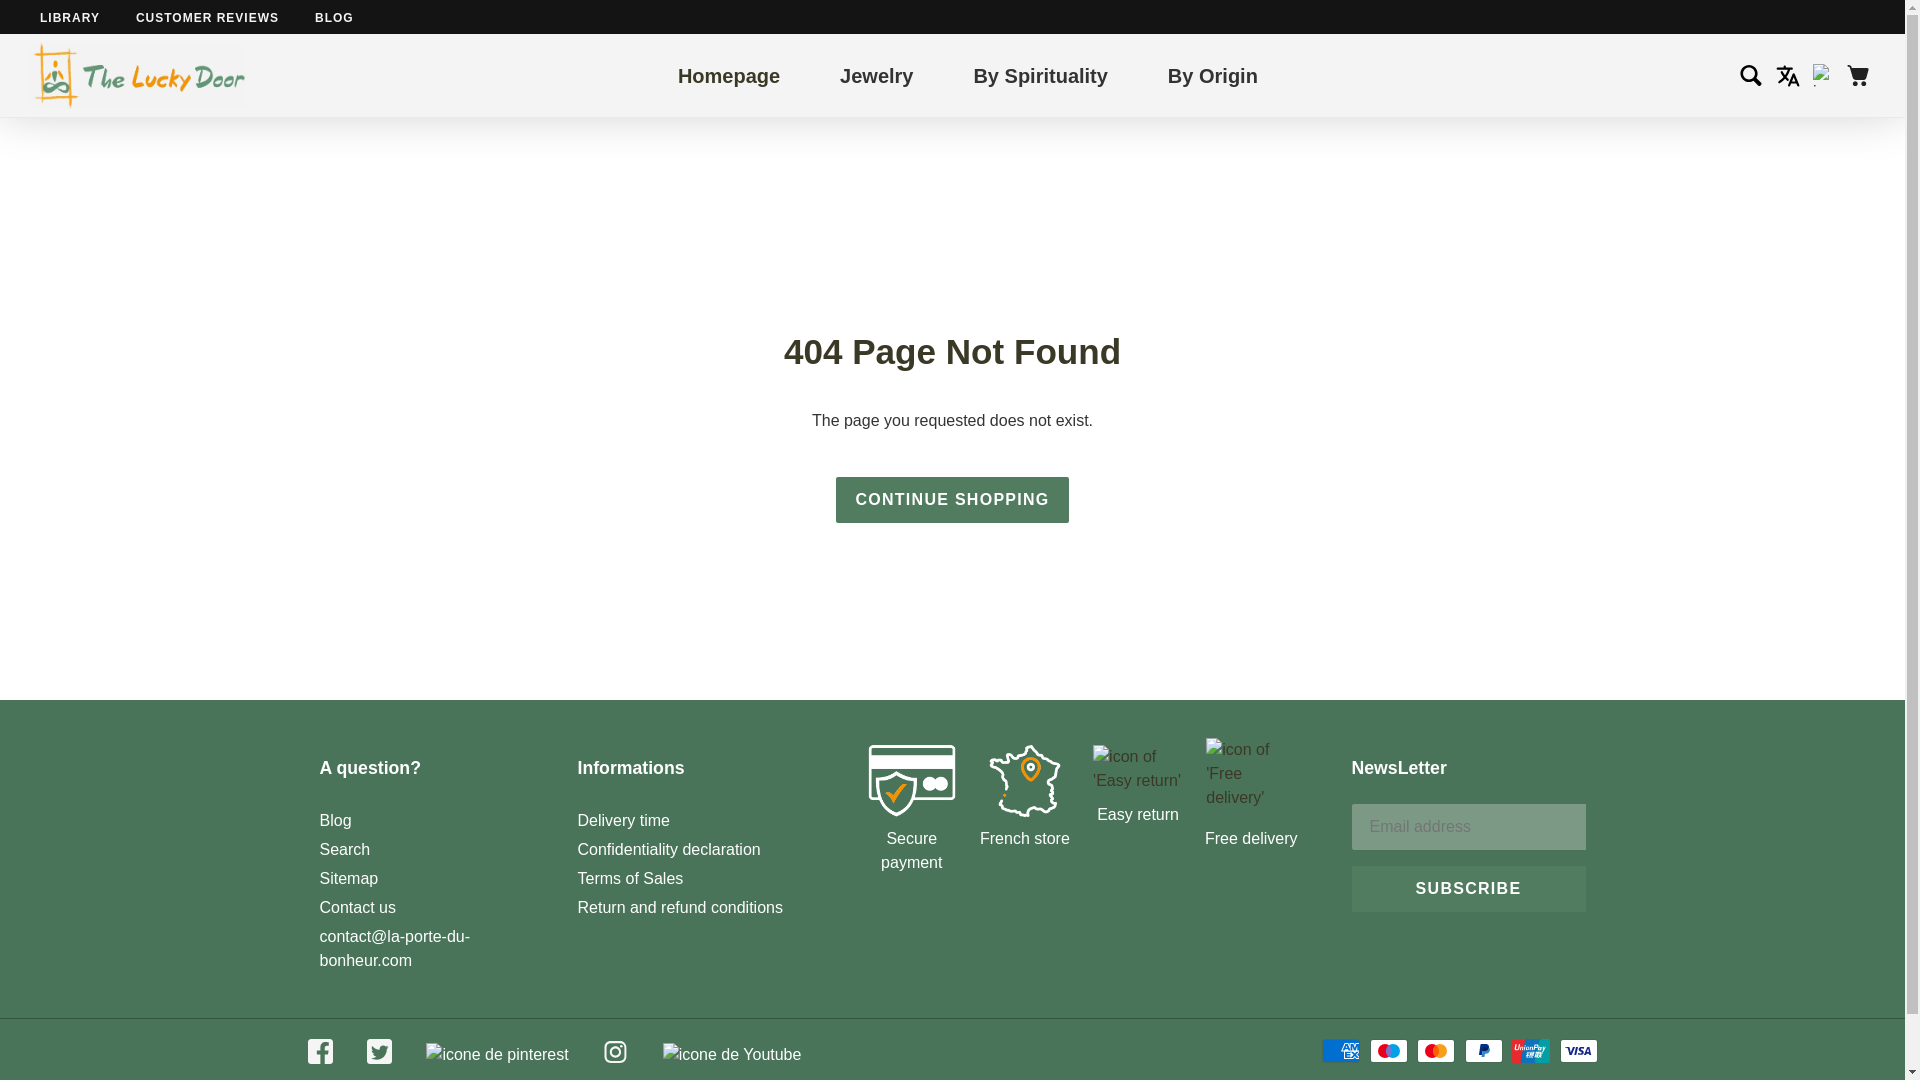  What do you see at coordinates (207, 17) in the screenshot?
I see `CUSTOMER REVIEWS` at bounding box center [207, 17].